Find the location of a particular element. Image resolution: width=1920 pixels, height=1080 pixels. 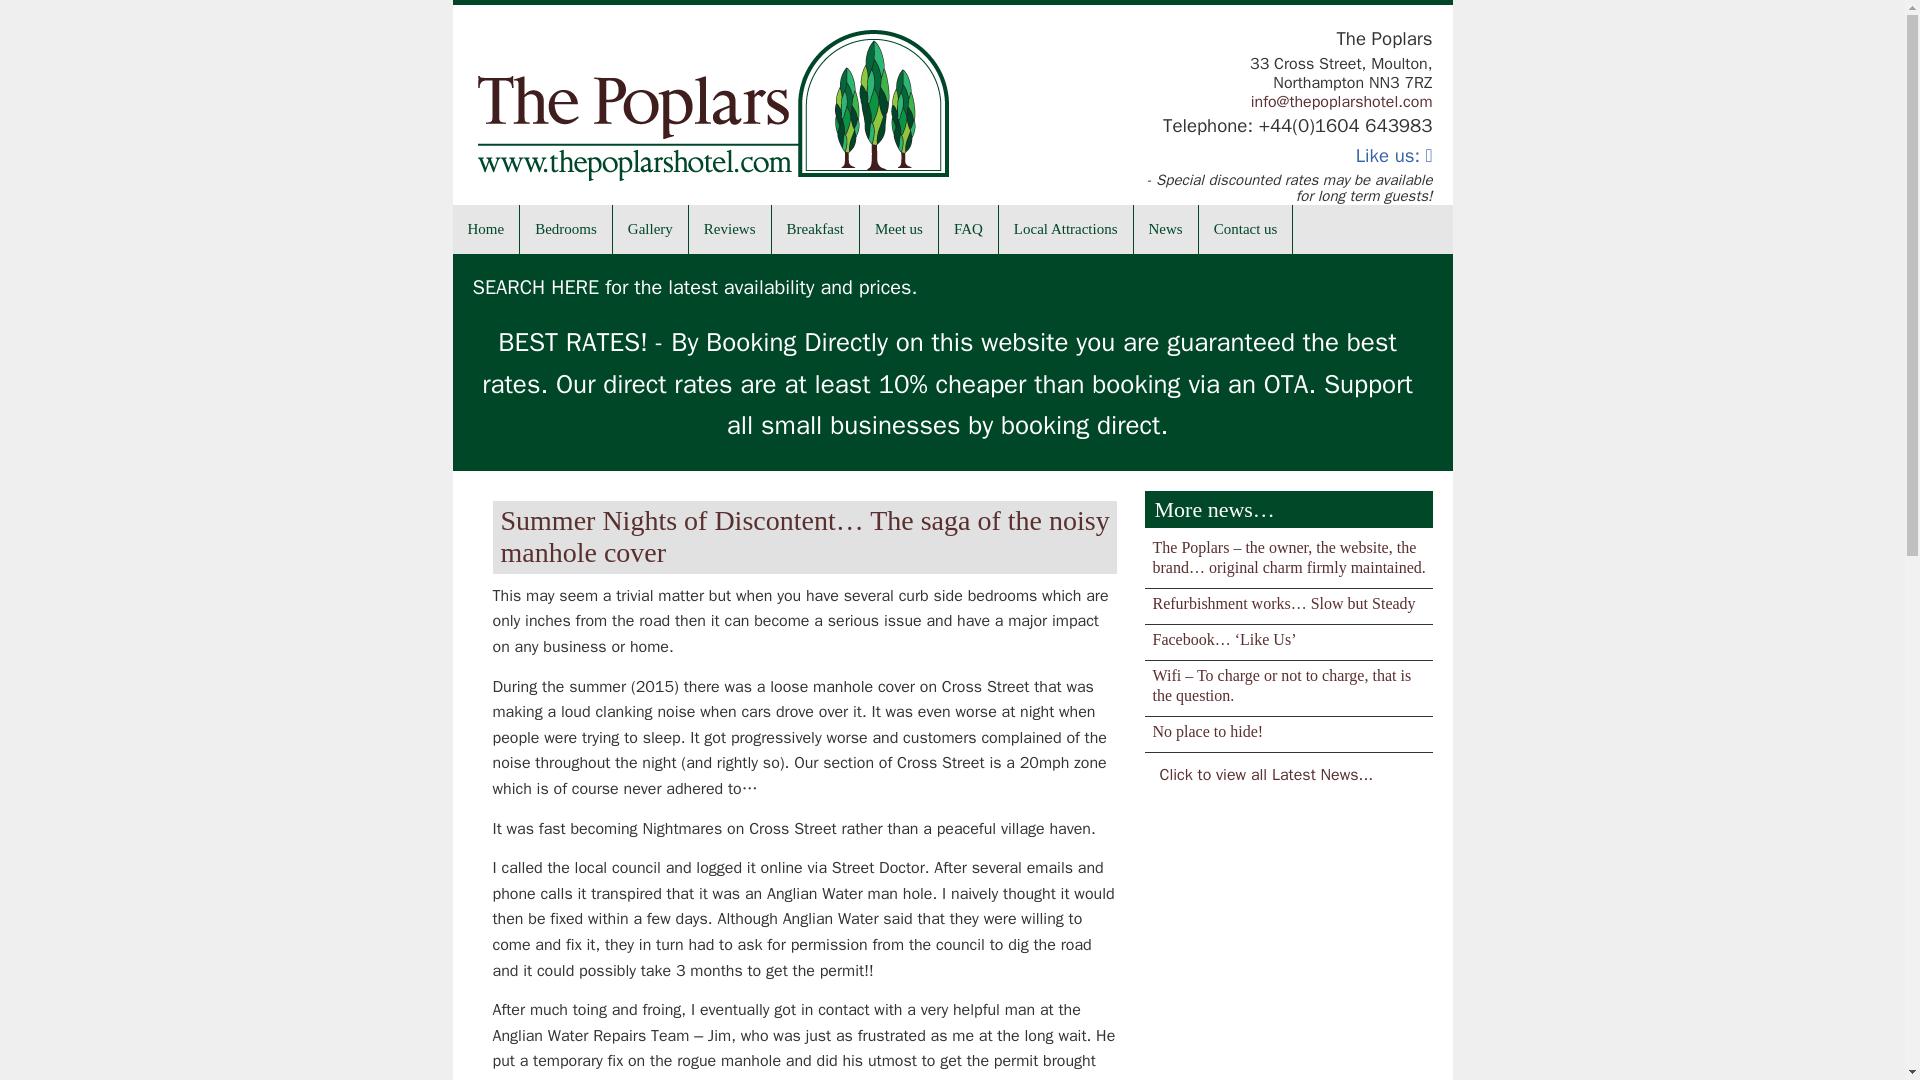

Breakfast is located at coordinates (816, 229).